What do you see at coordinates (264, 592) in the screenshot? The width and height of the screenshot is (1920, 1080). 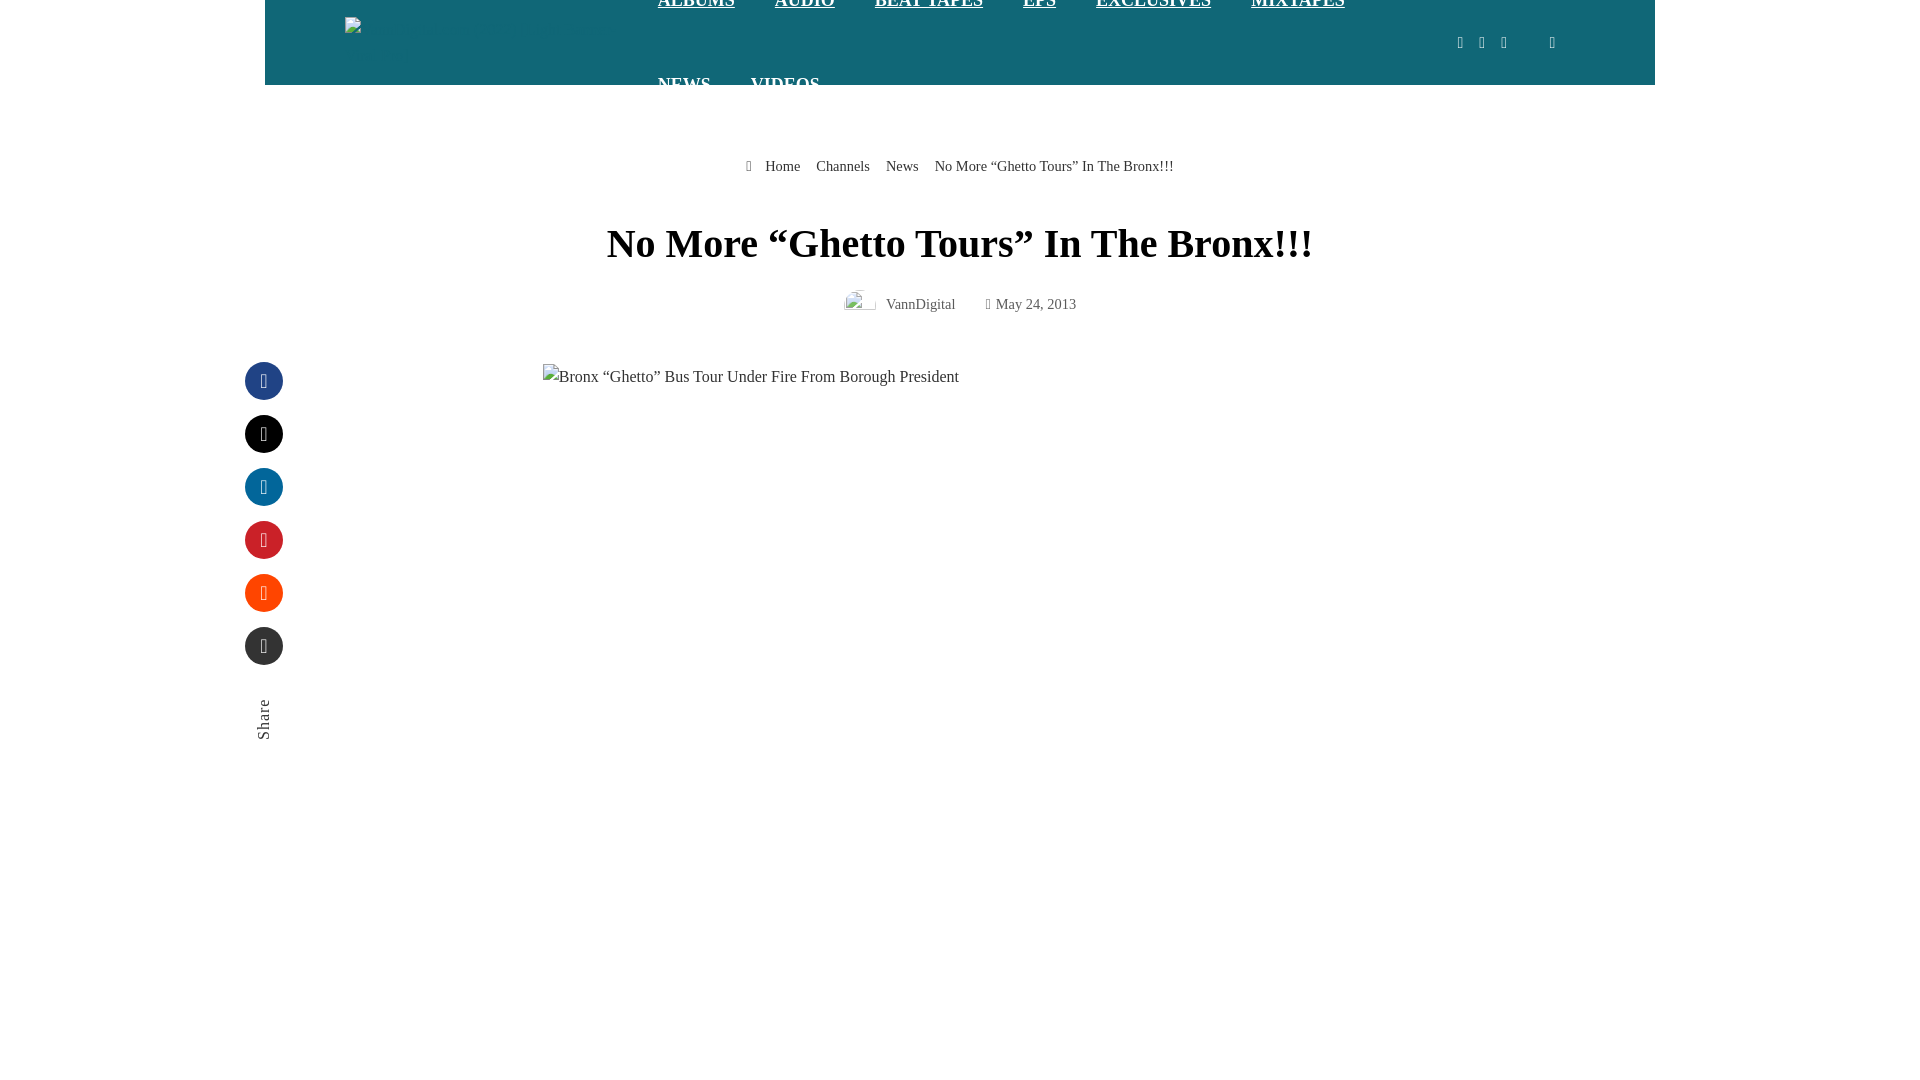 I see `Stumbleupon` at bounding box center [264, 592].